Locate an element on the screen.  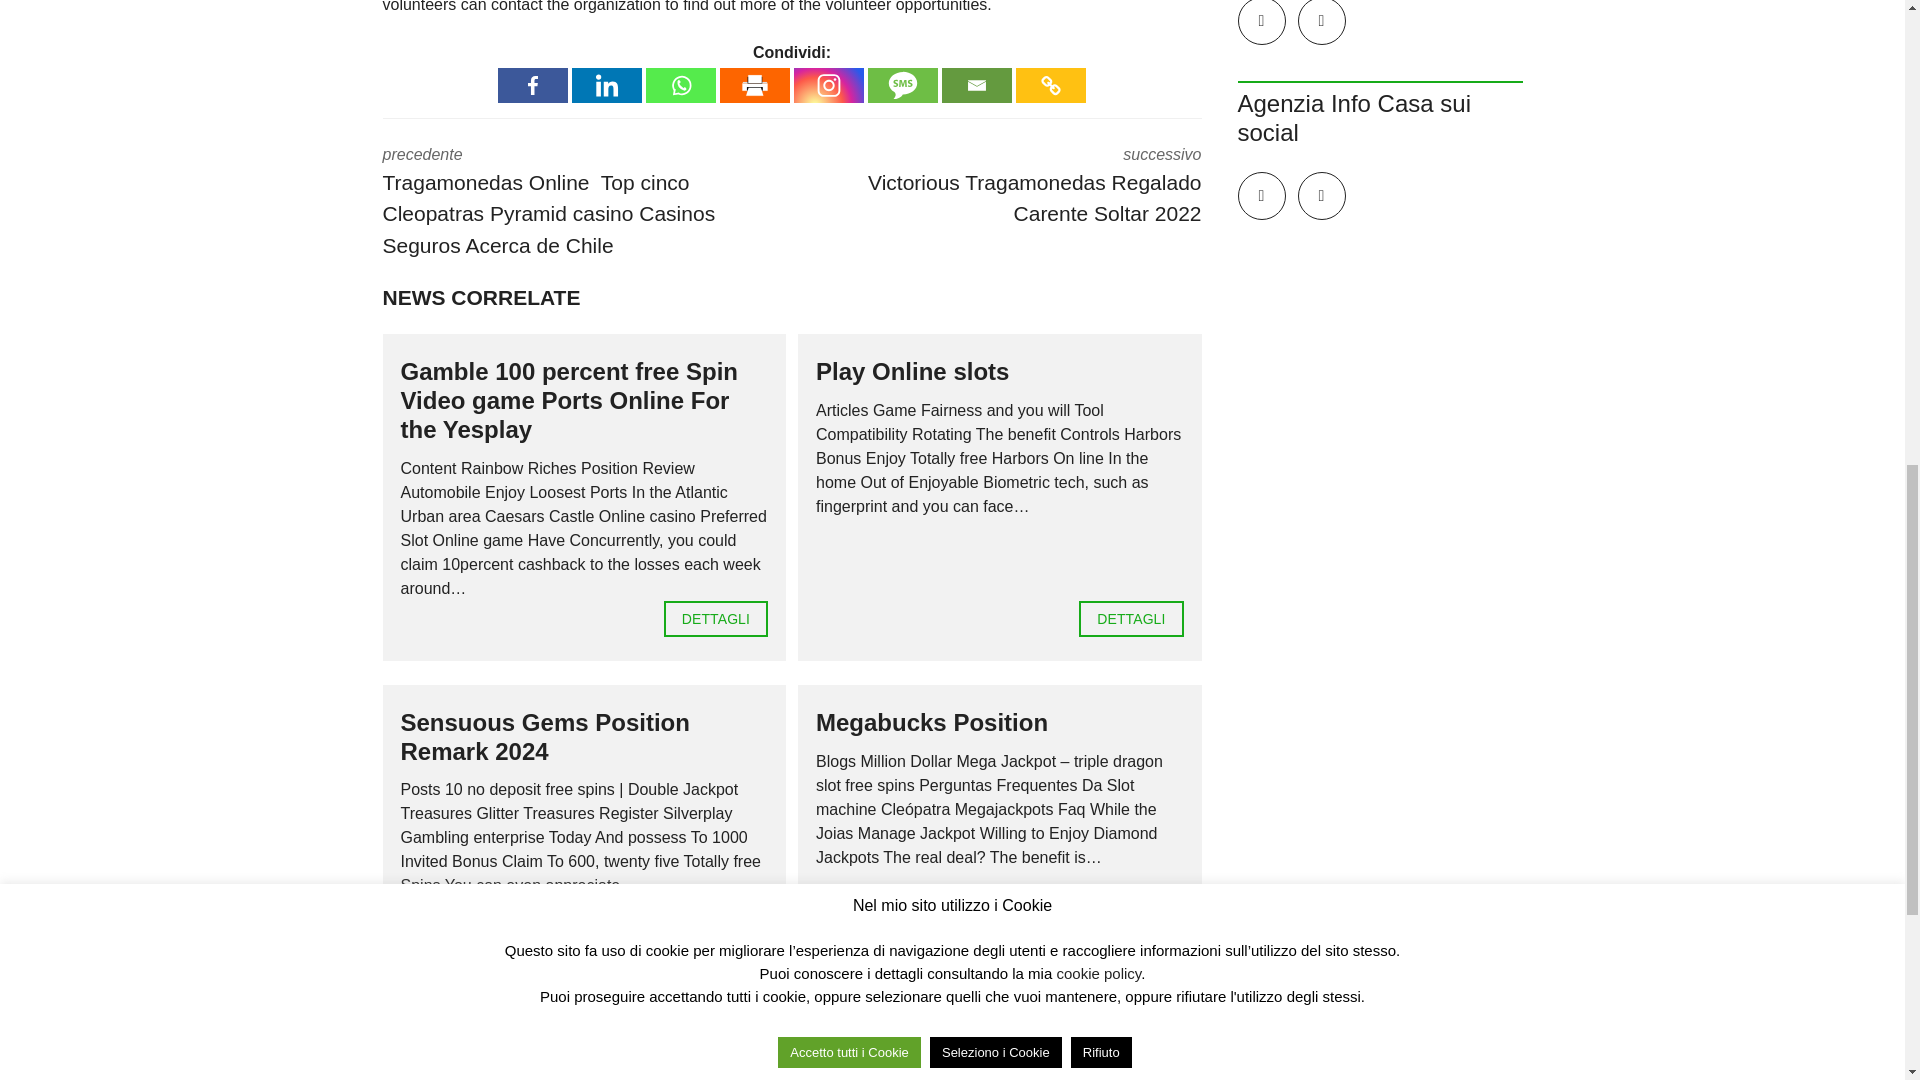
Megabucks Position is located at coordinates (932, 722).